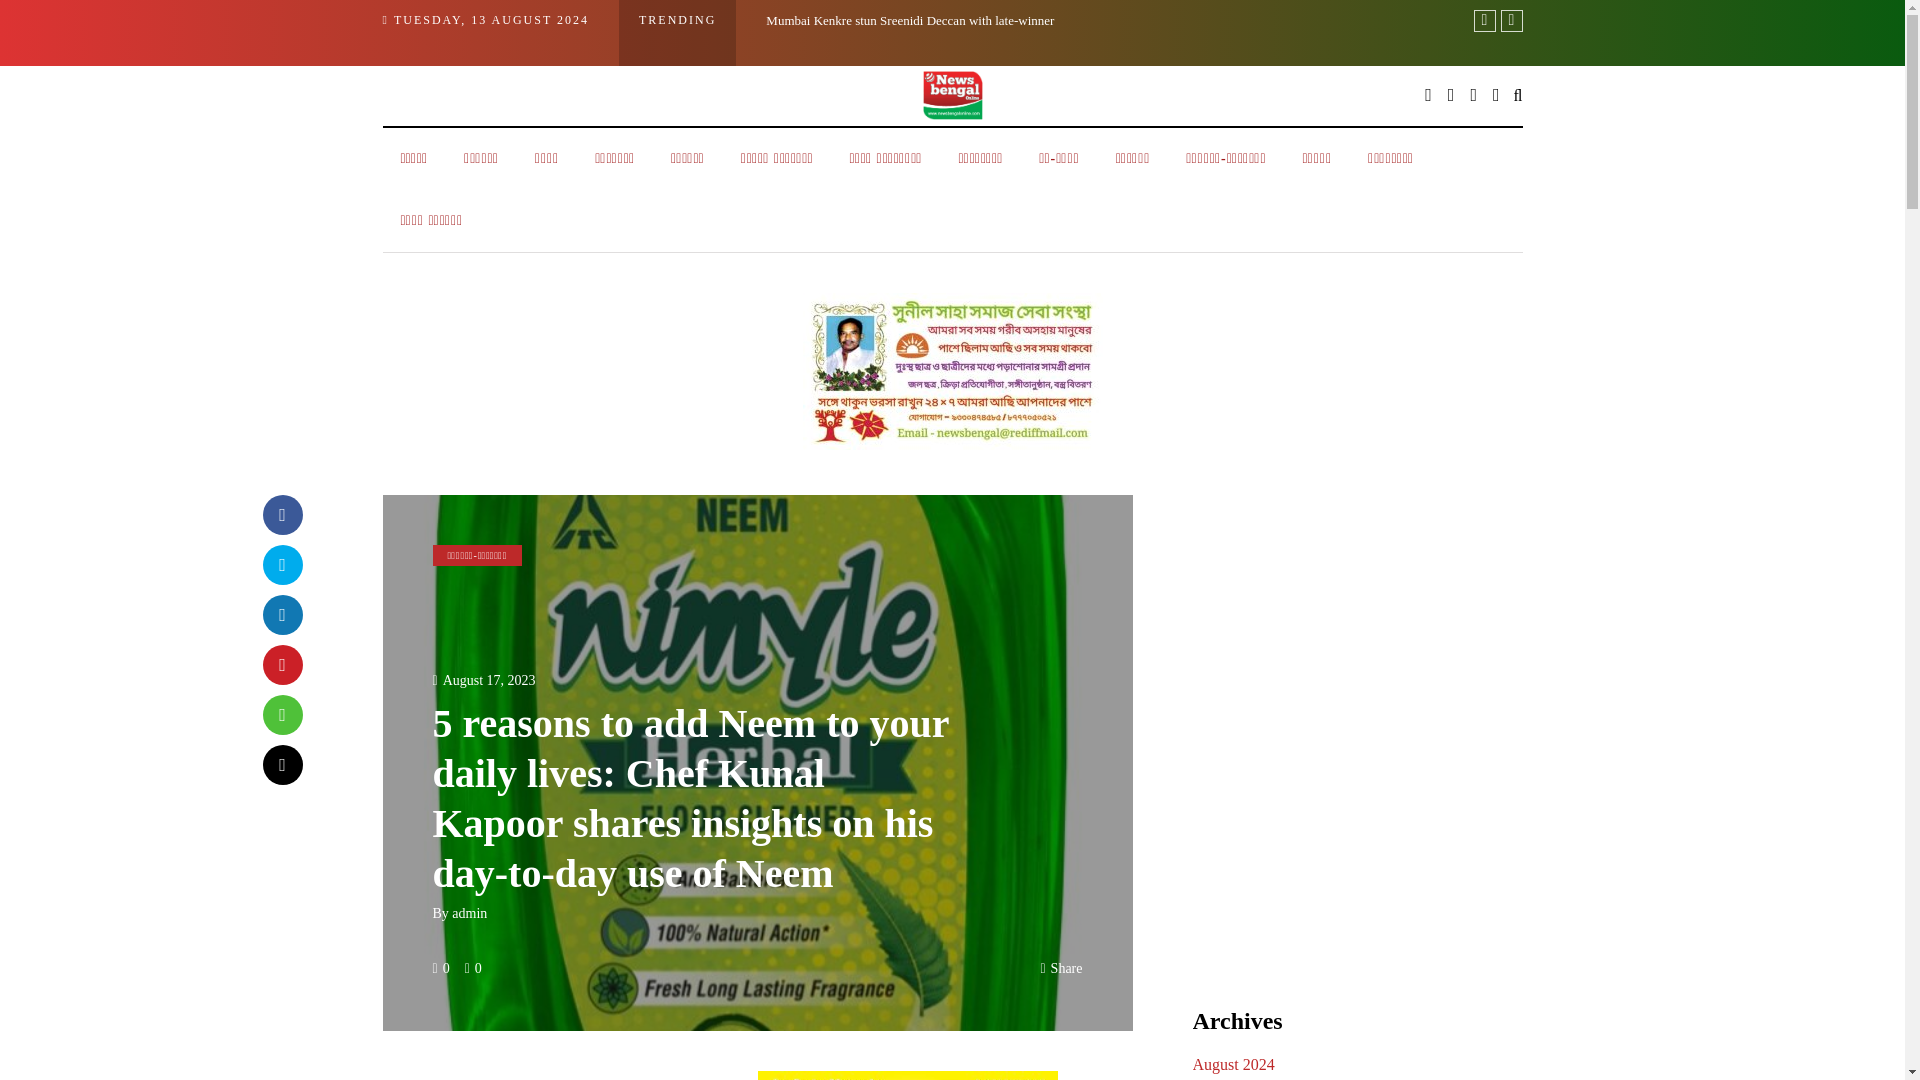 This screenshot has height=1080, width=1920. What do you see at coordinates (469, 914) in the screenshot?
I see `Posts by admin` at bounding box center [469, 914].